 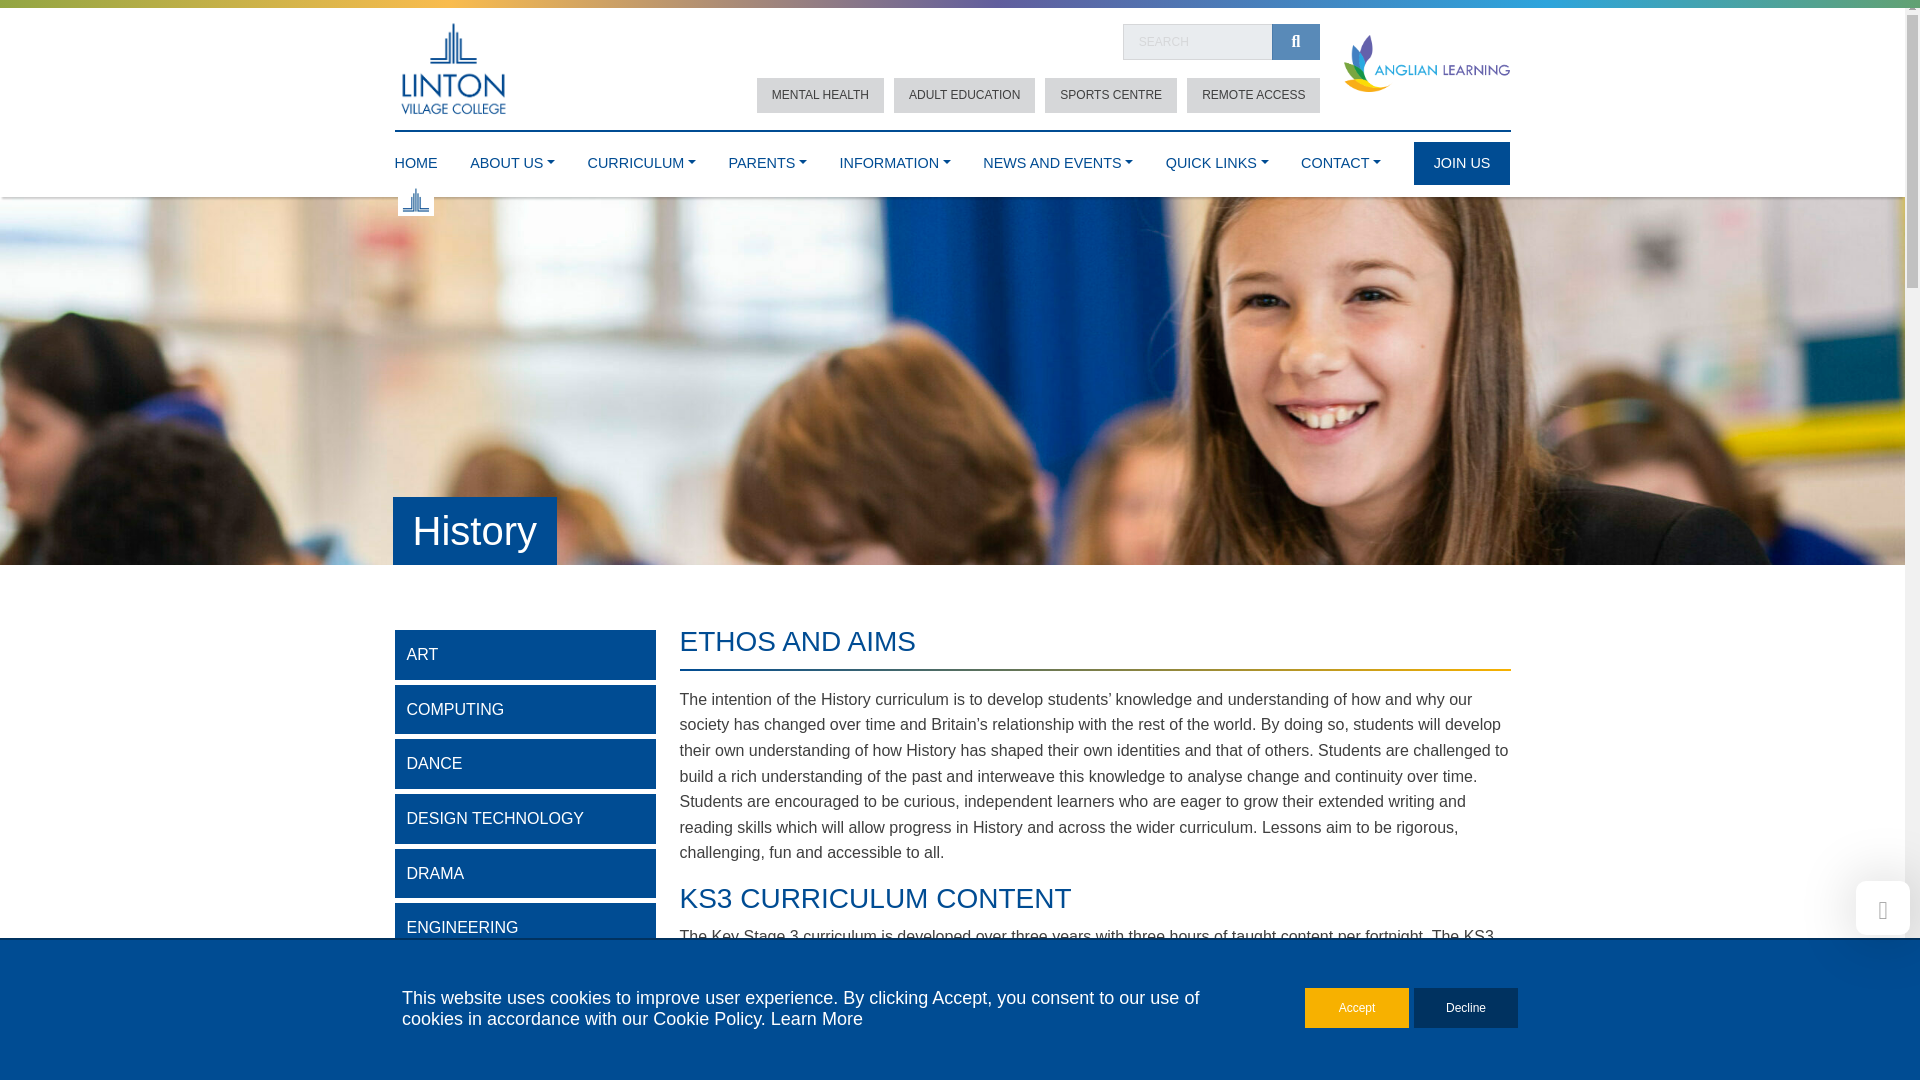 I want to click on Zoom out, so click(x=1180, y=756).